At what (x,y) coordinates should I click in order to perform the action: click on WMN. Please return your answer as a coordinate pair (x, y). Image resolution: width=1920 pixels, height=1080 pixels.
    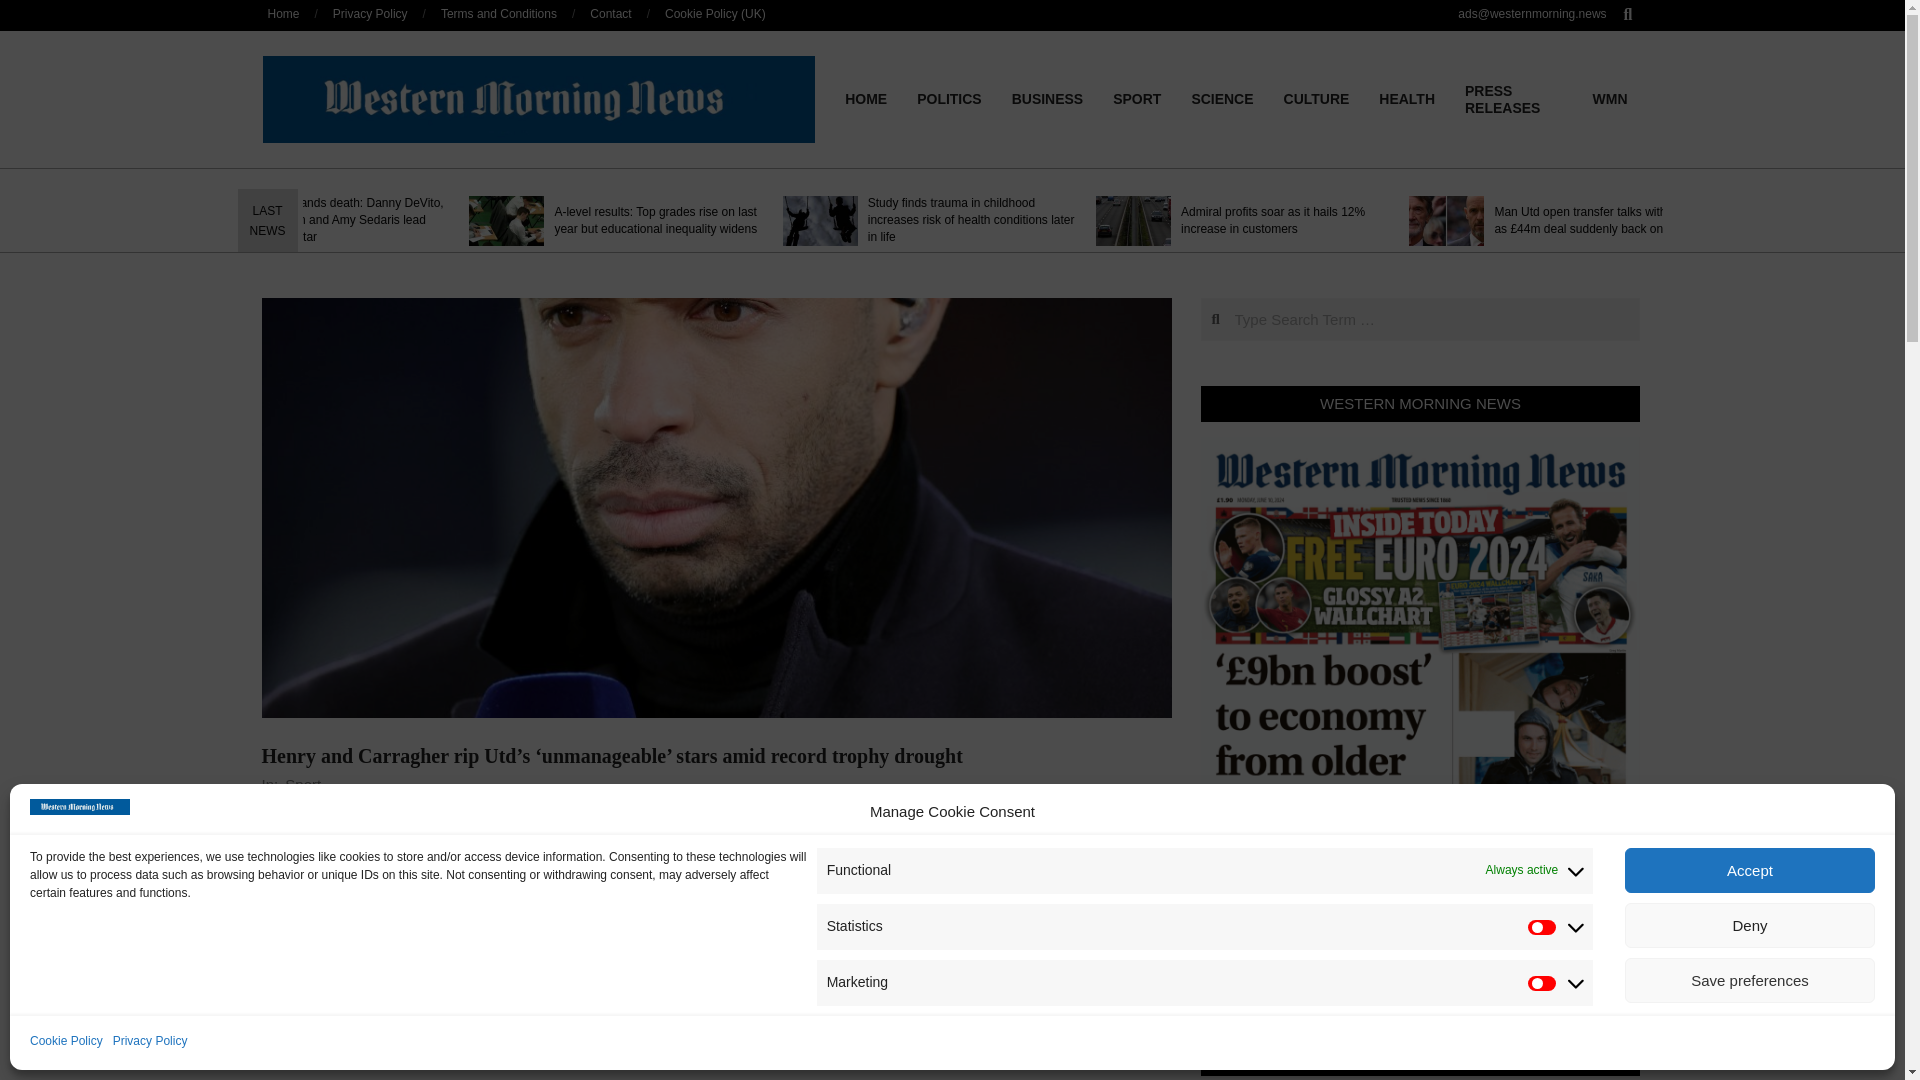
    Looking at the image, I should click on (1610, 98).